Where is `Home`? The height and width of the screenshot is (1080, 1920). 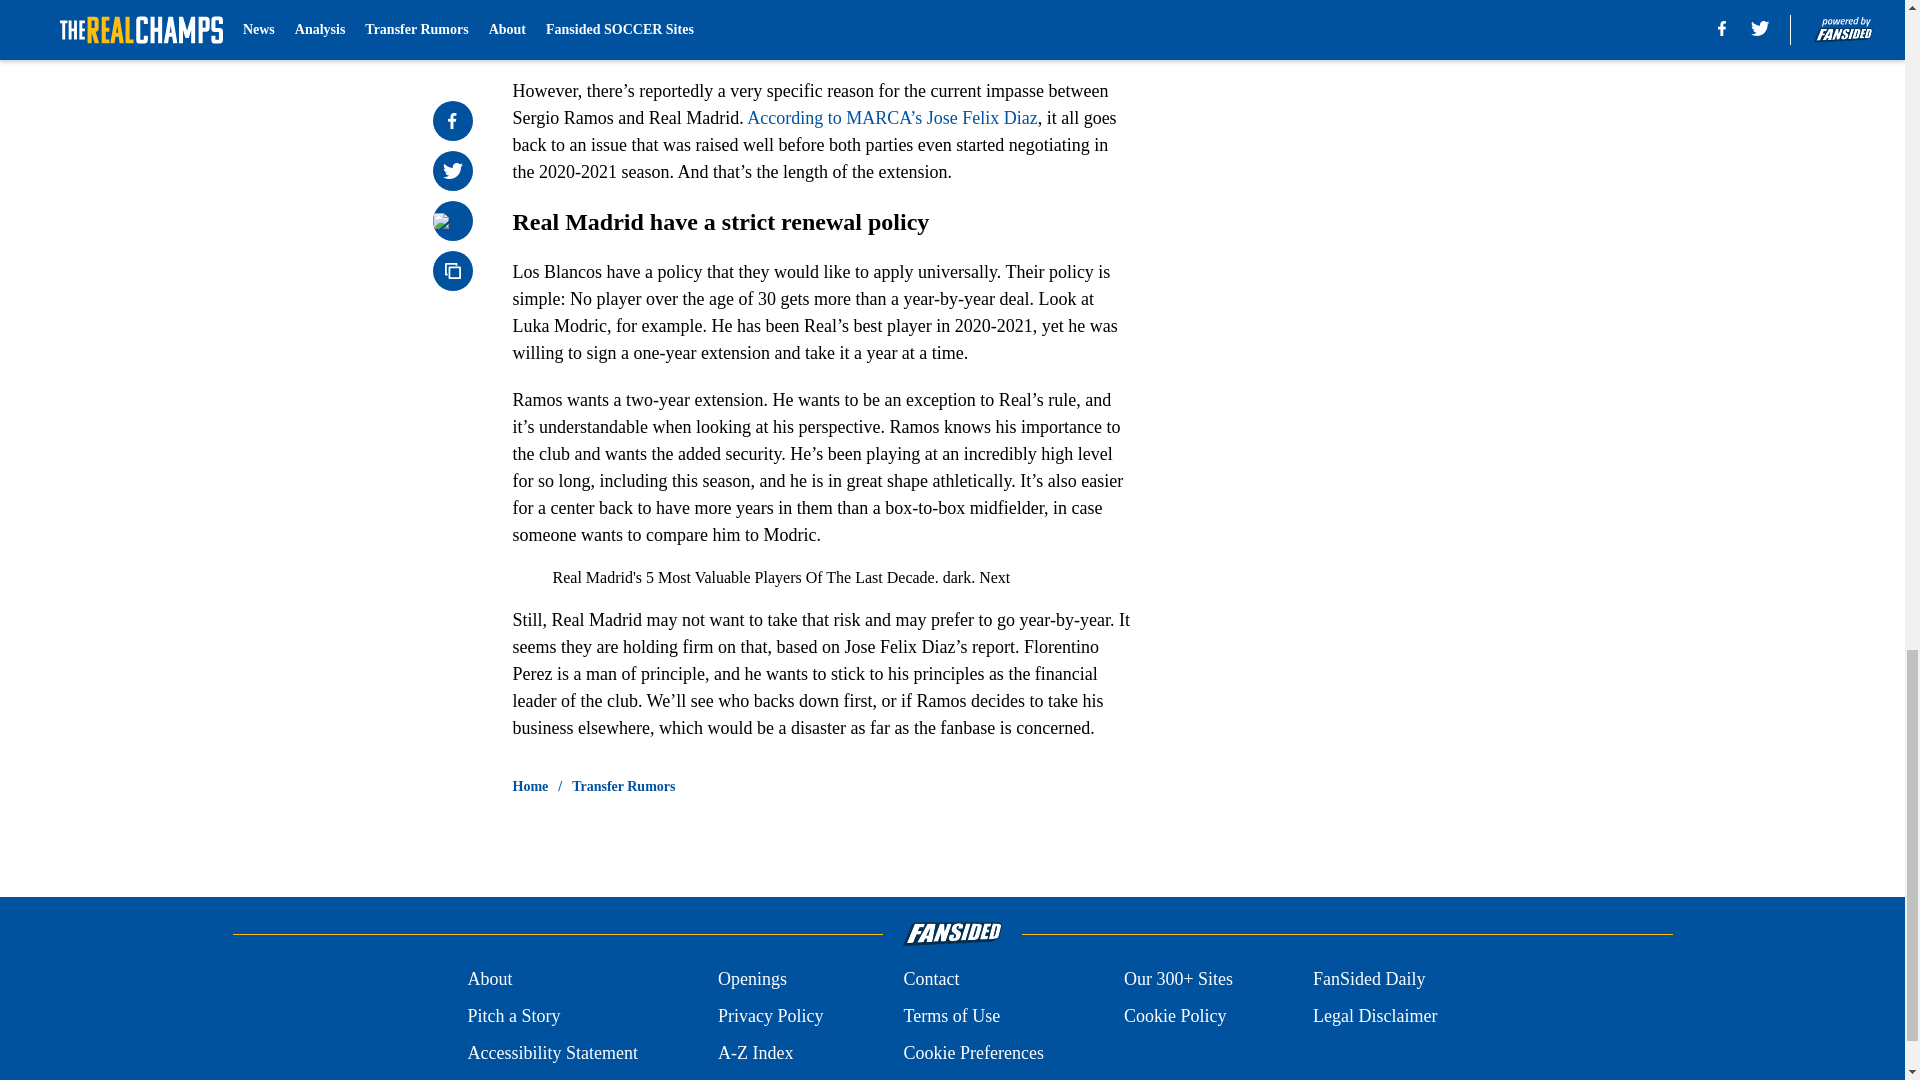
Home is located at coordinates (530, 786).